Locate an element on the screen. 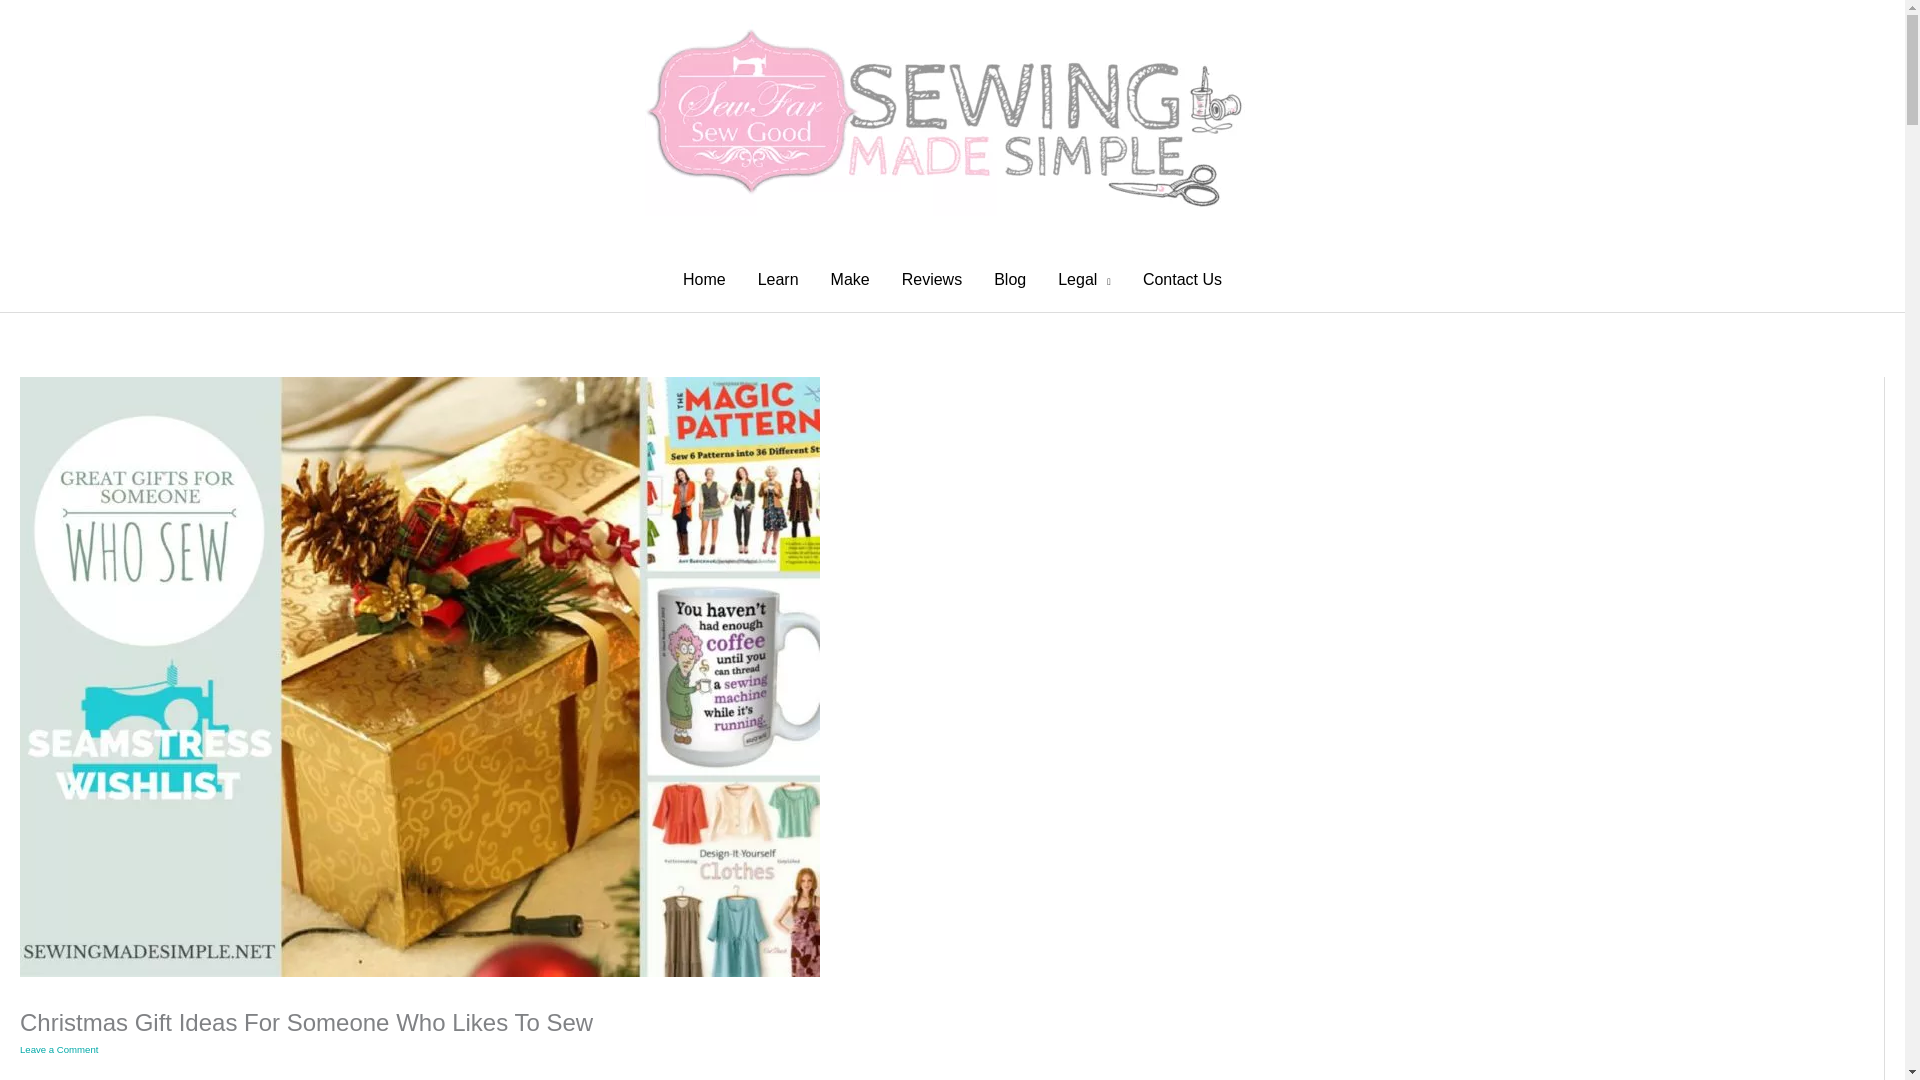  Make is located at coordinates (850, 280).